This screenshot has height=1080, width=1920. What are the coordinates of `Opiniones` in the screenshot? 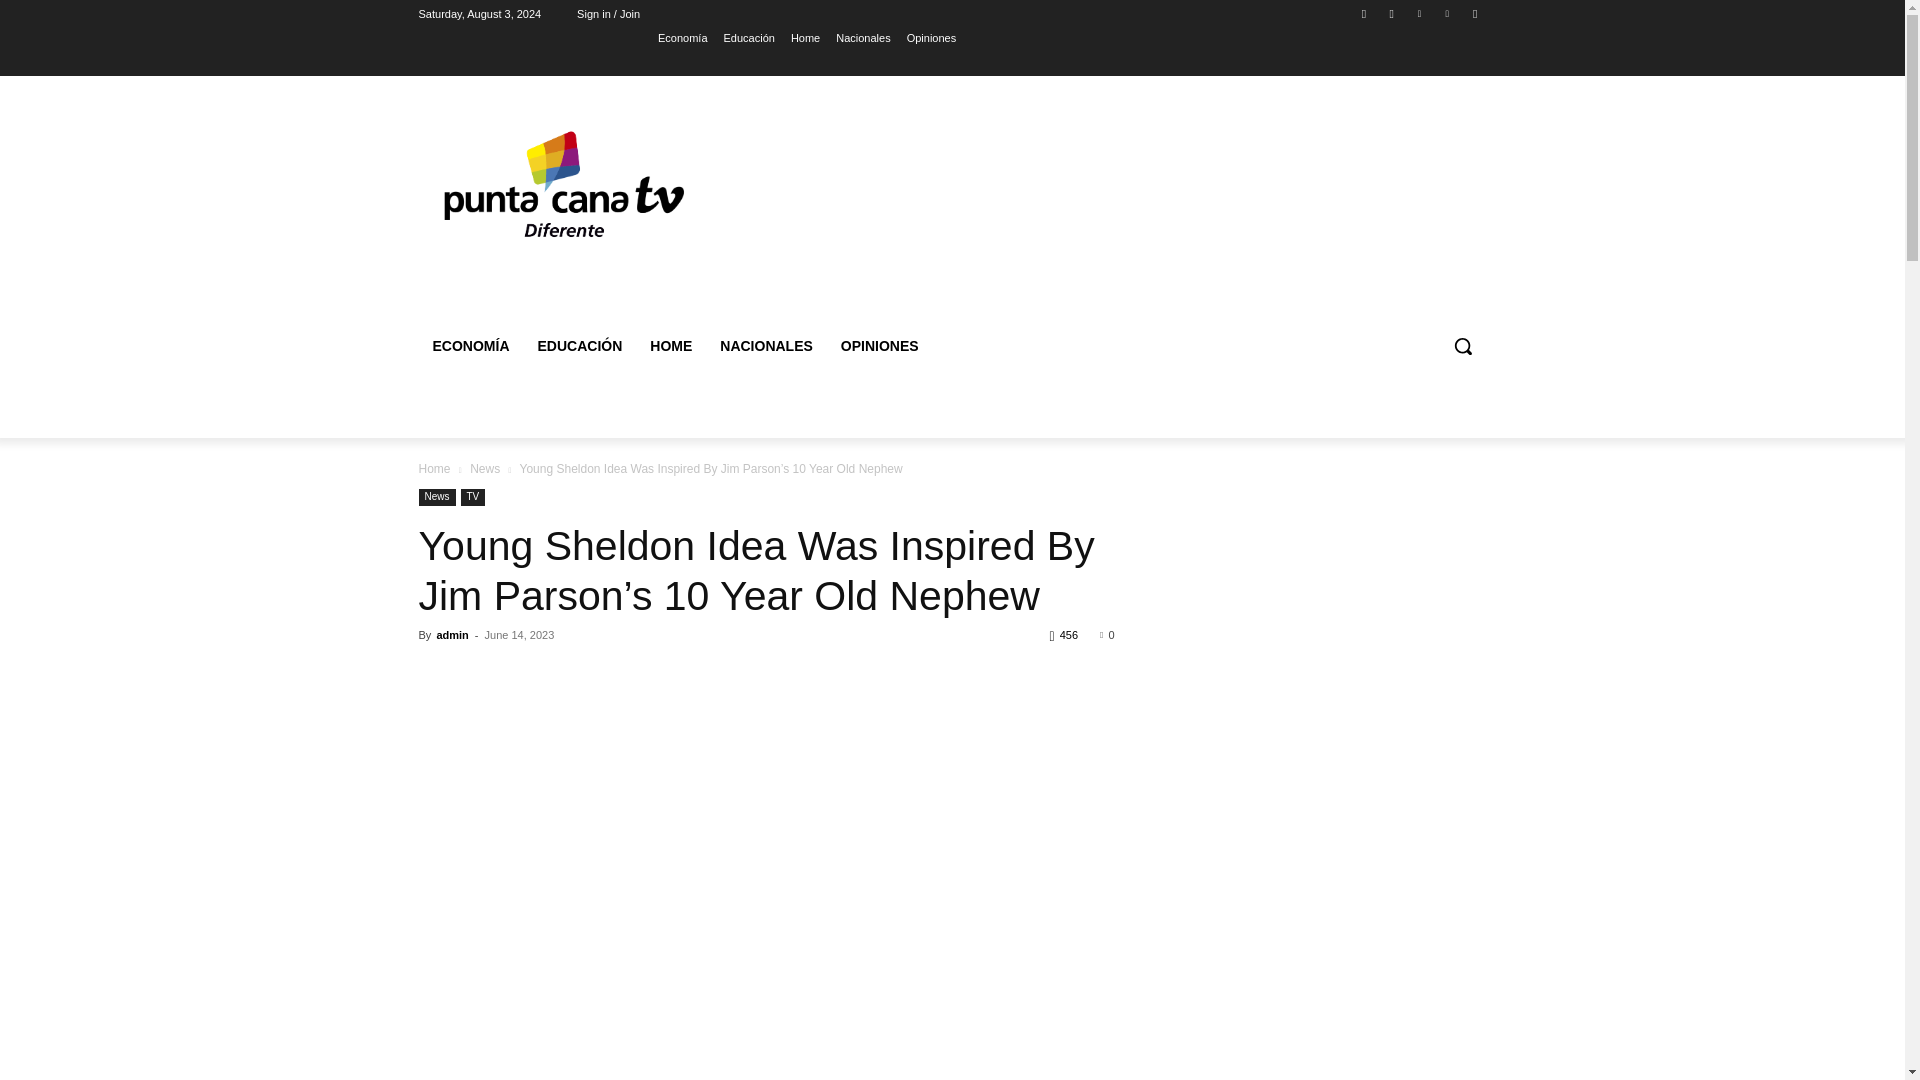 It's located at (931, 37).